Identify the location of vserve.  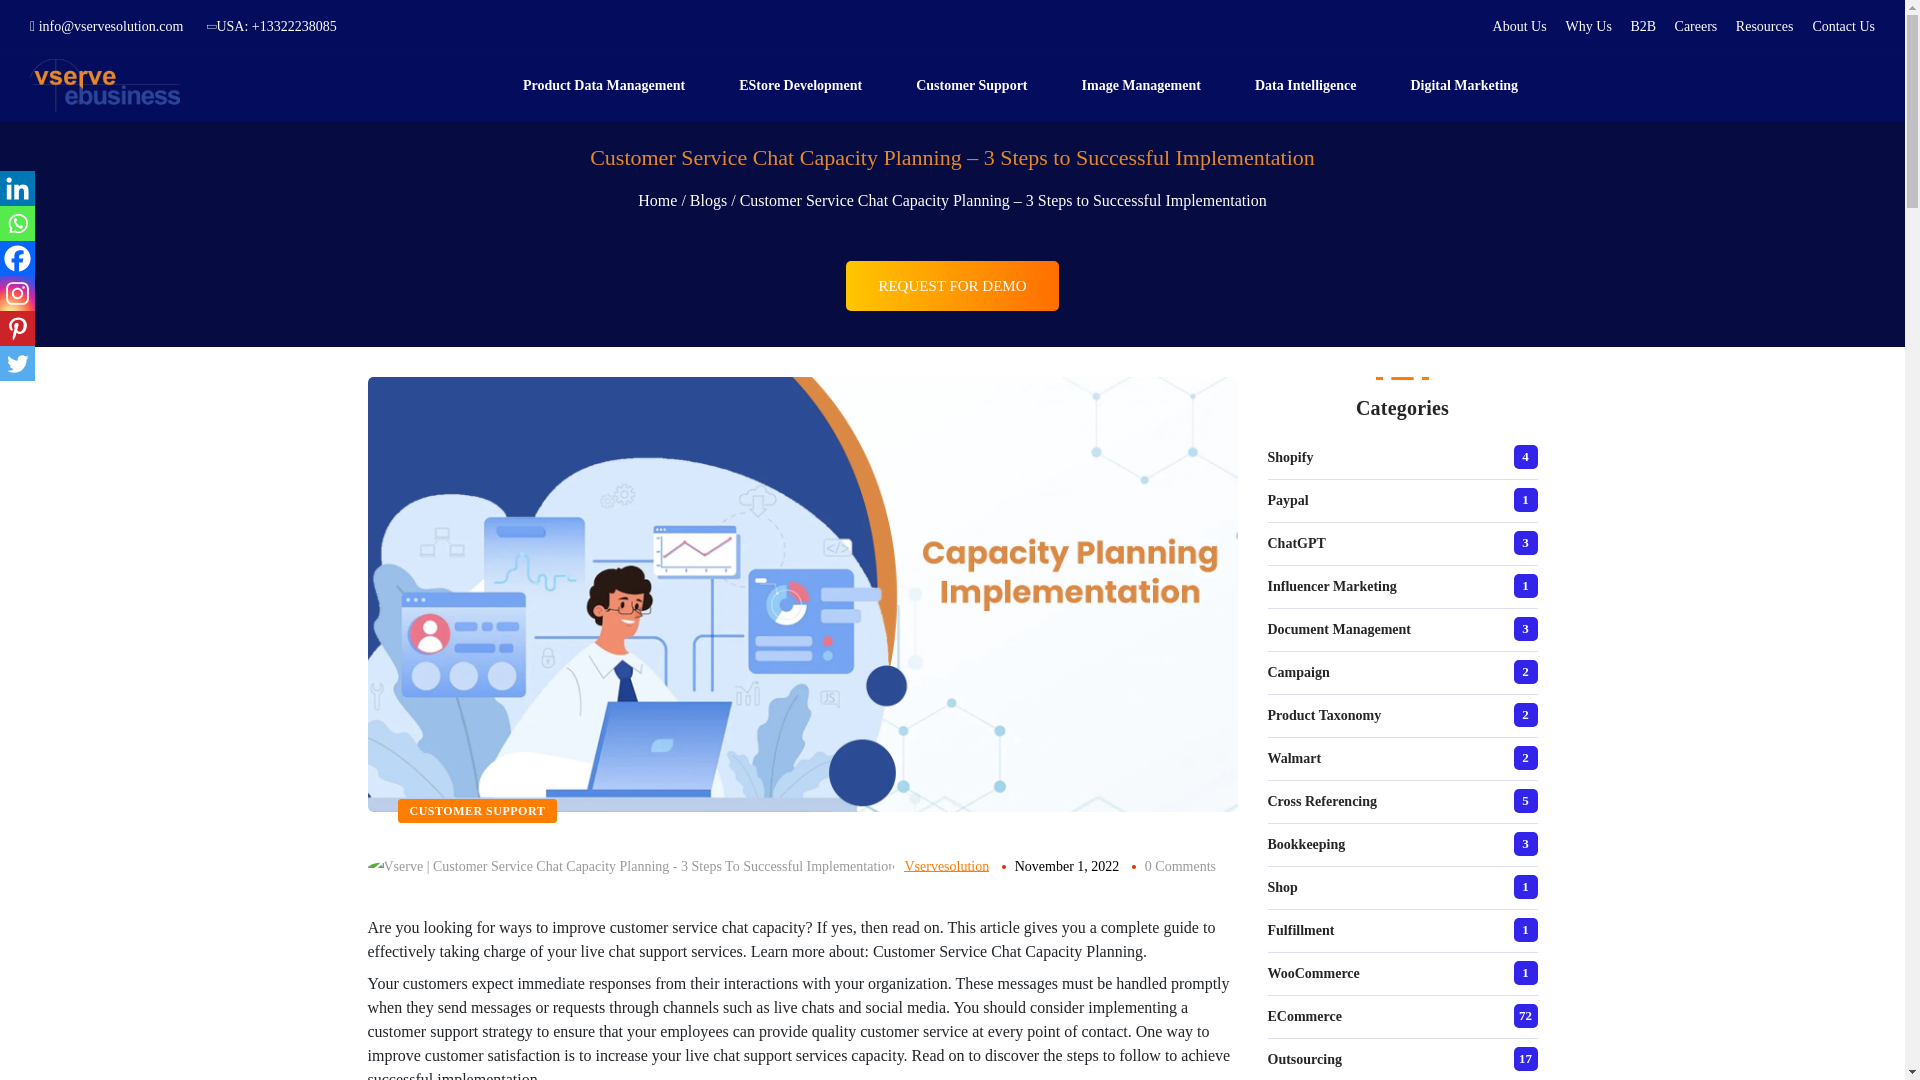
(105, 86).